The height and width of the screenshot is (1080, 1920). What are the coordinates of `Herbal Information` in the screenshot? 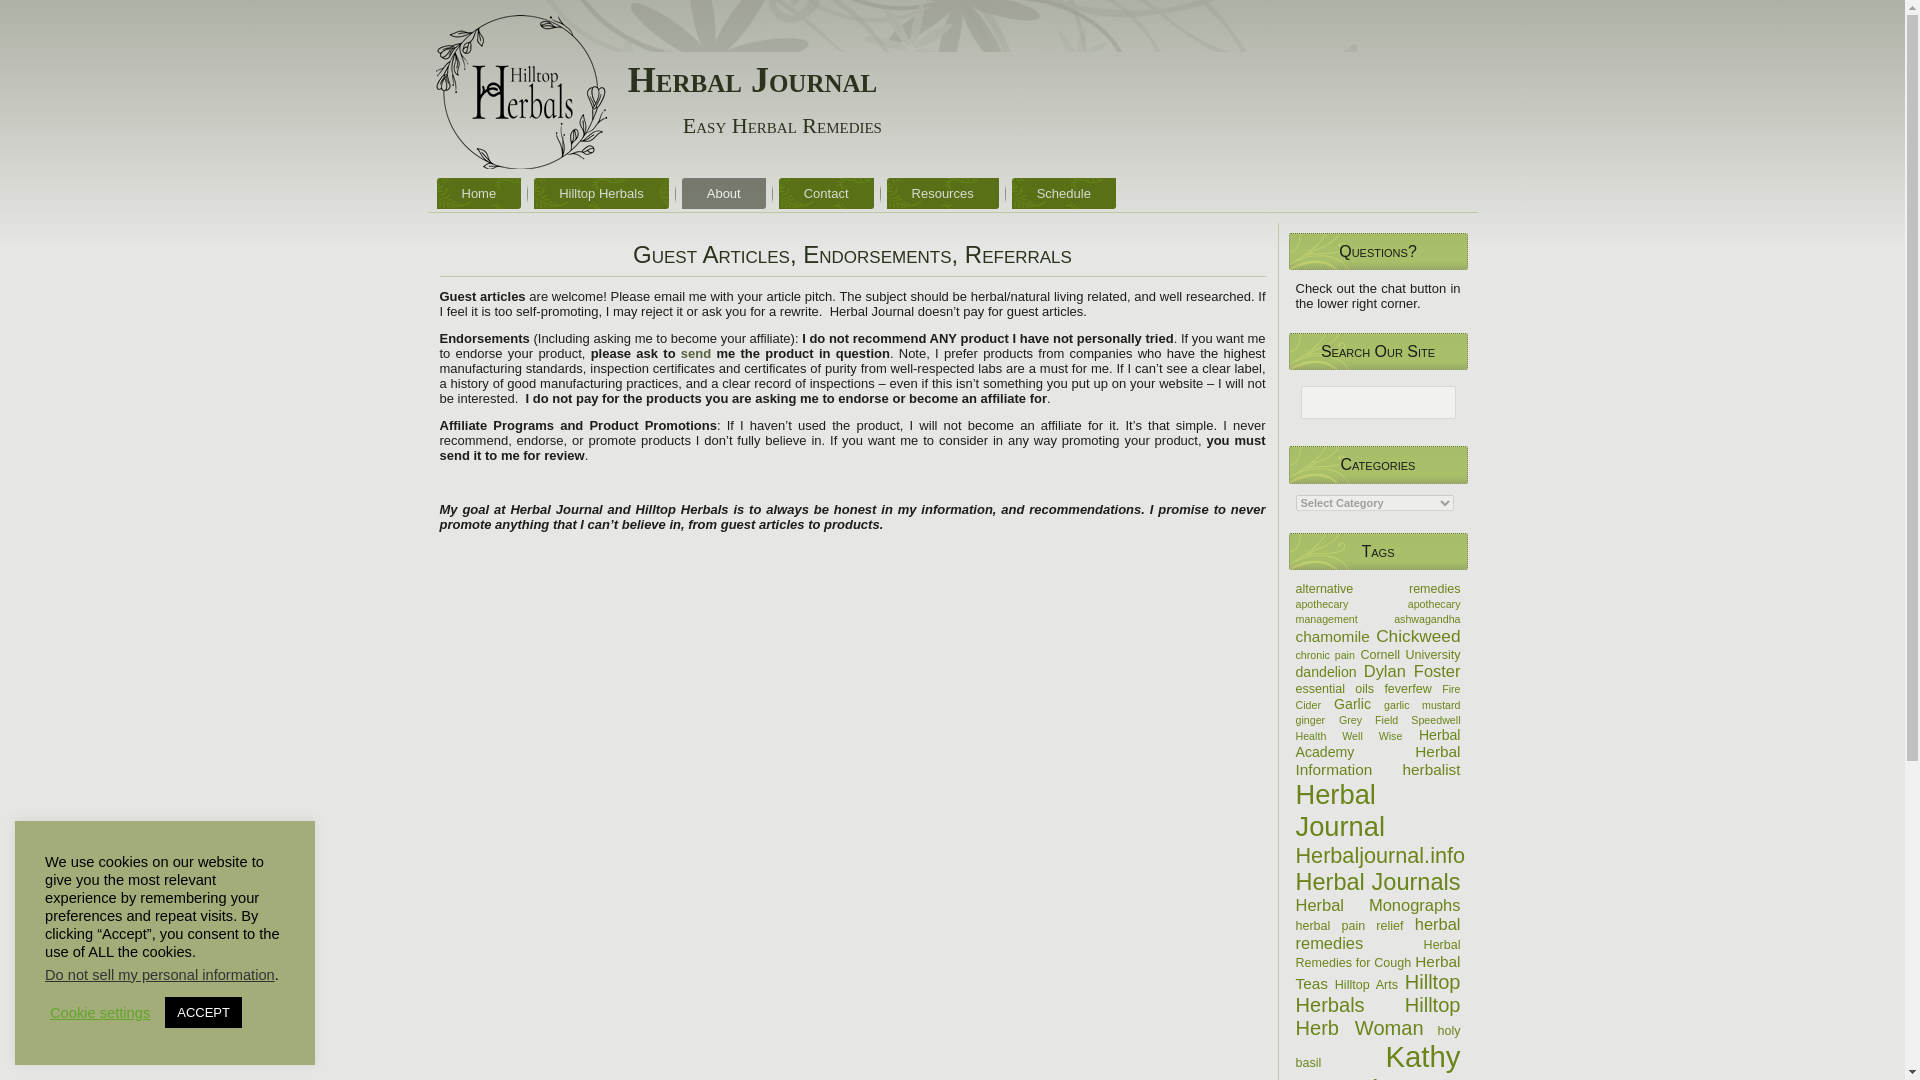 It's located at (1378, 760).